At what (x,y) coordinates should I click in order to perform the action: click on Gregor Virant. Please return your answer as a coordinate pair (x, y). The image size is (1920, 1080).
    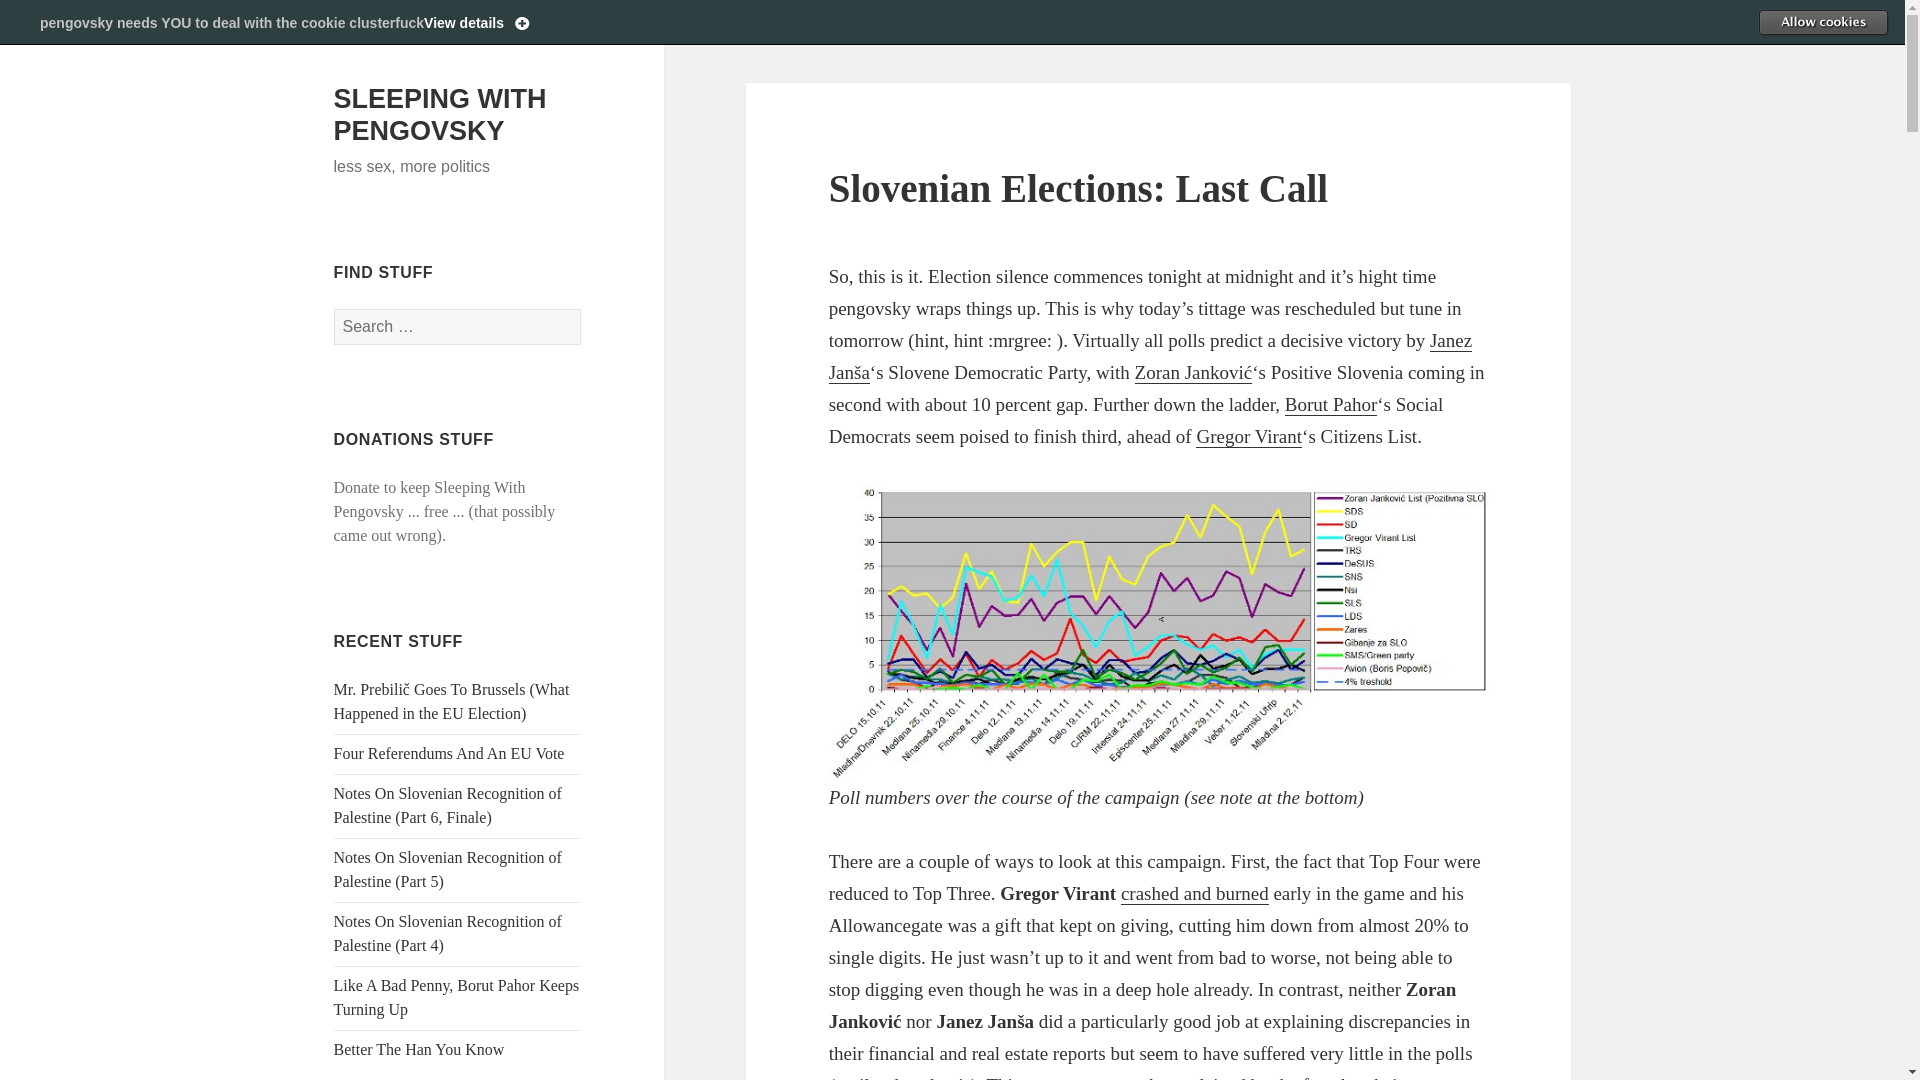
    Looking at the image, I should click on (1248, 436).